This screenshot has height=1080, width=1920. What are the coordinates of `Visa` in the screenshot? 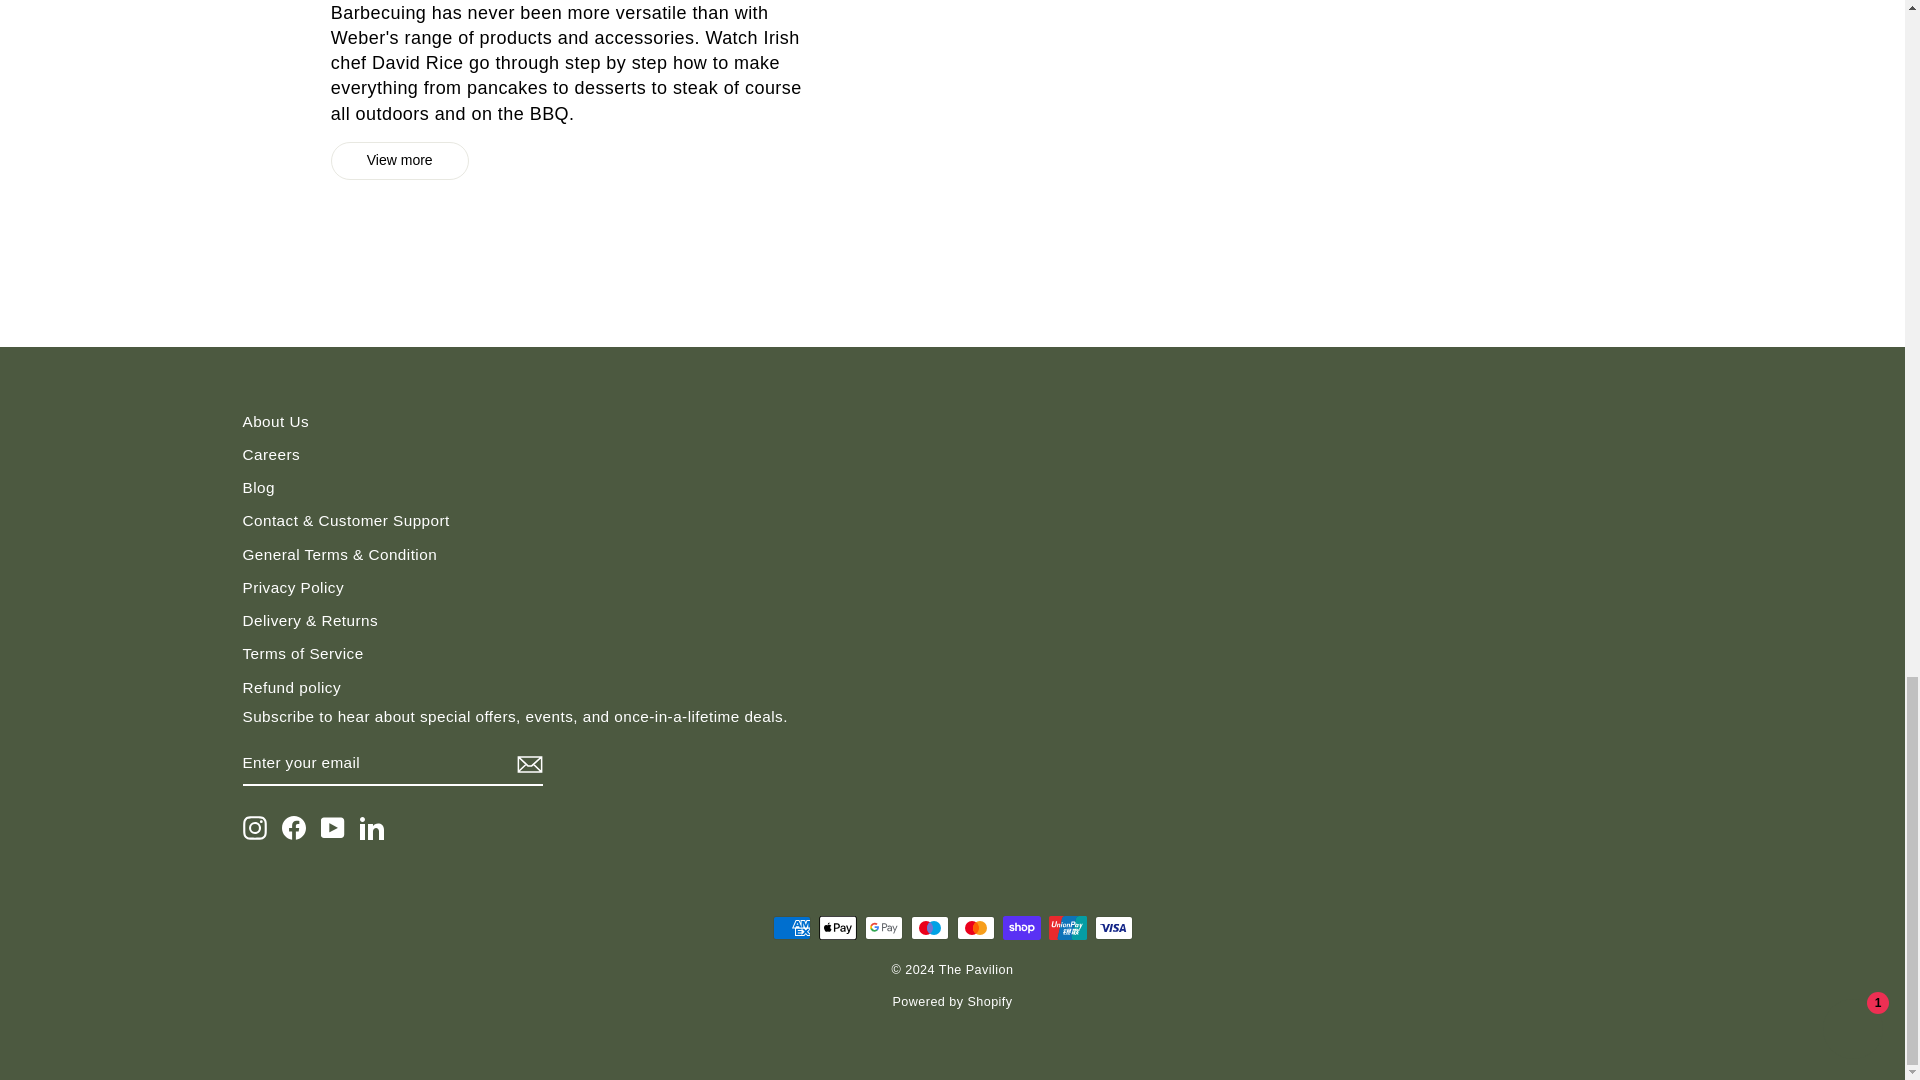 It's located at (1113, 927).